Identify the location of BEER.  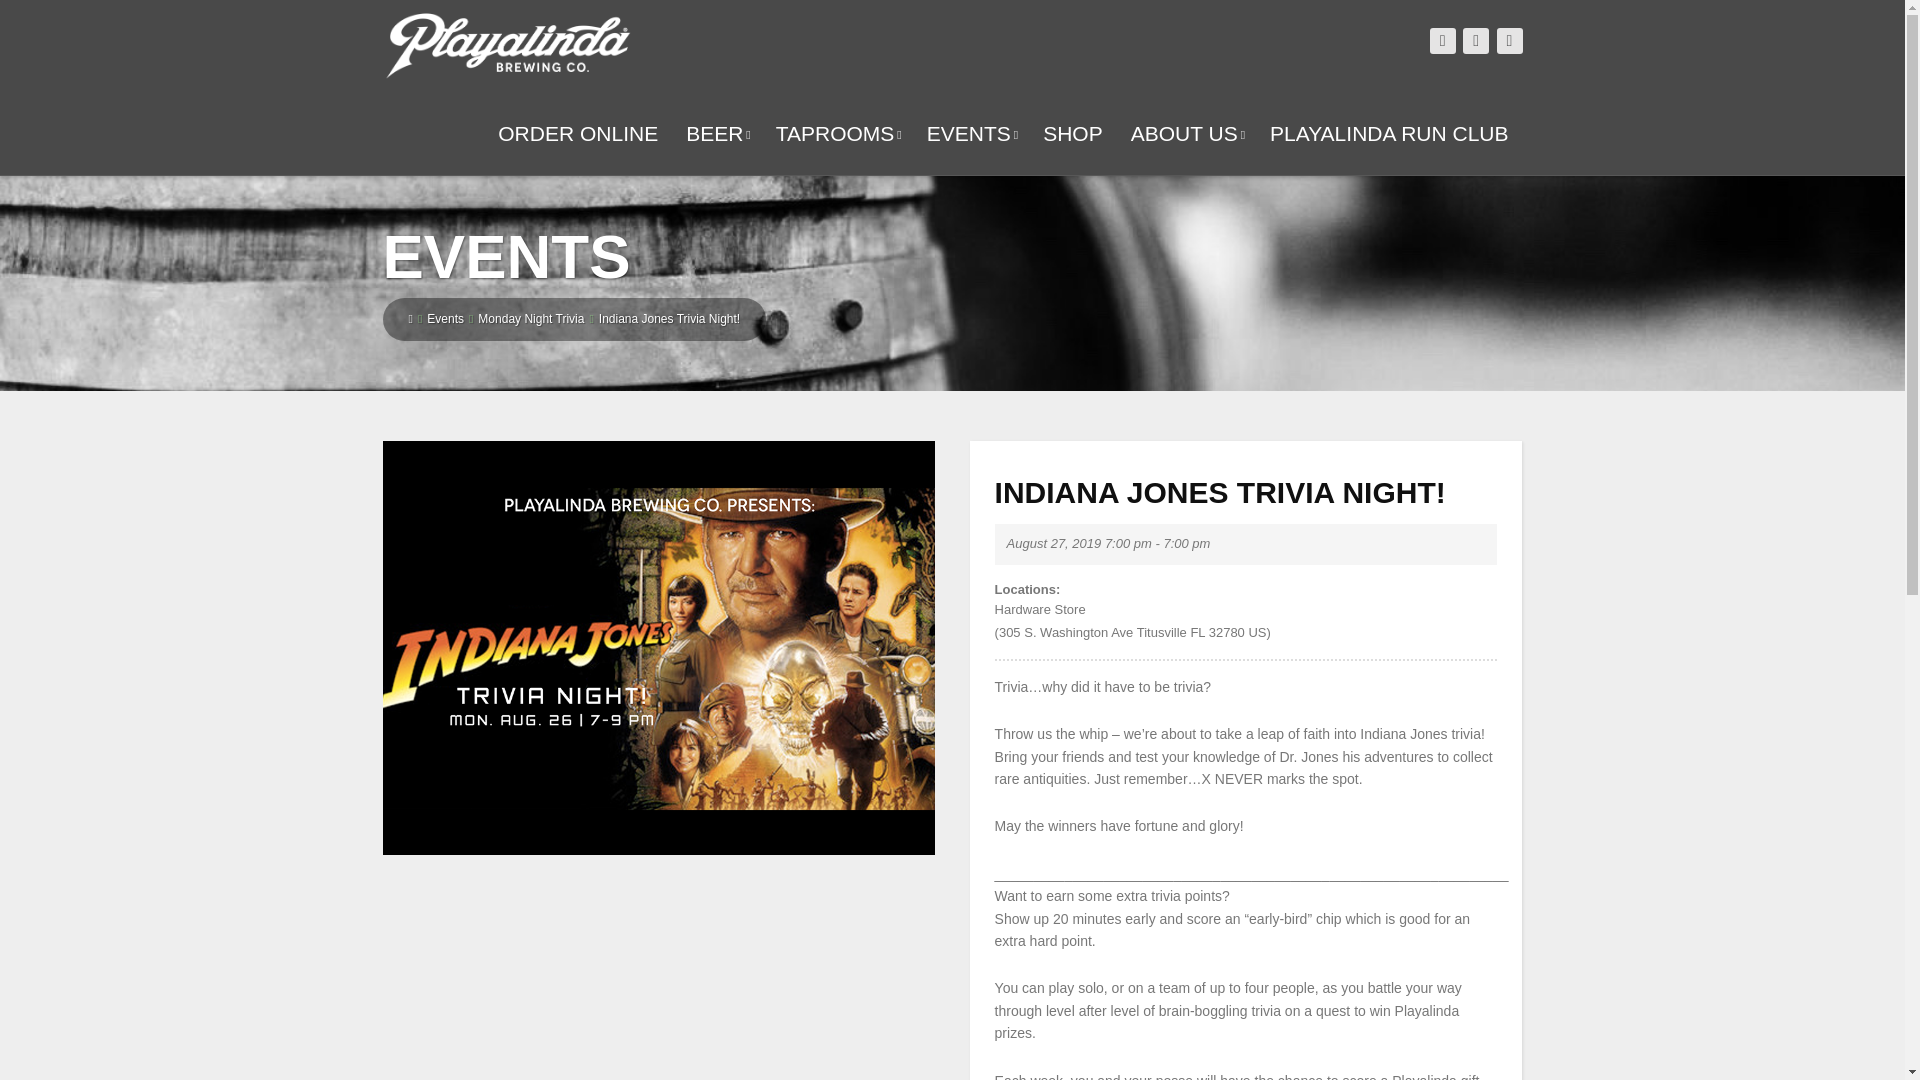
(716, 134).